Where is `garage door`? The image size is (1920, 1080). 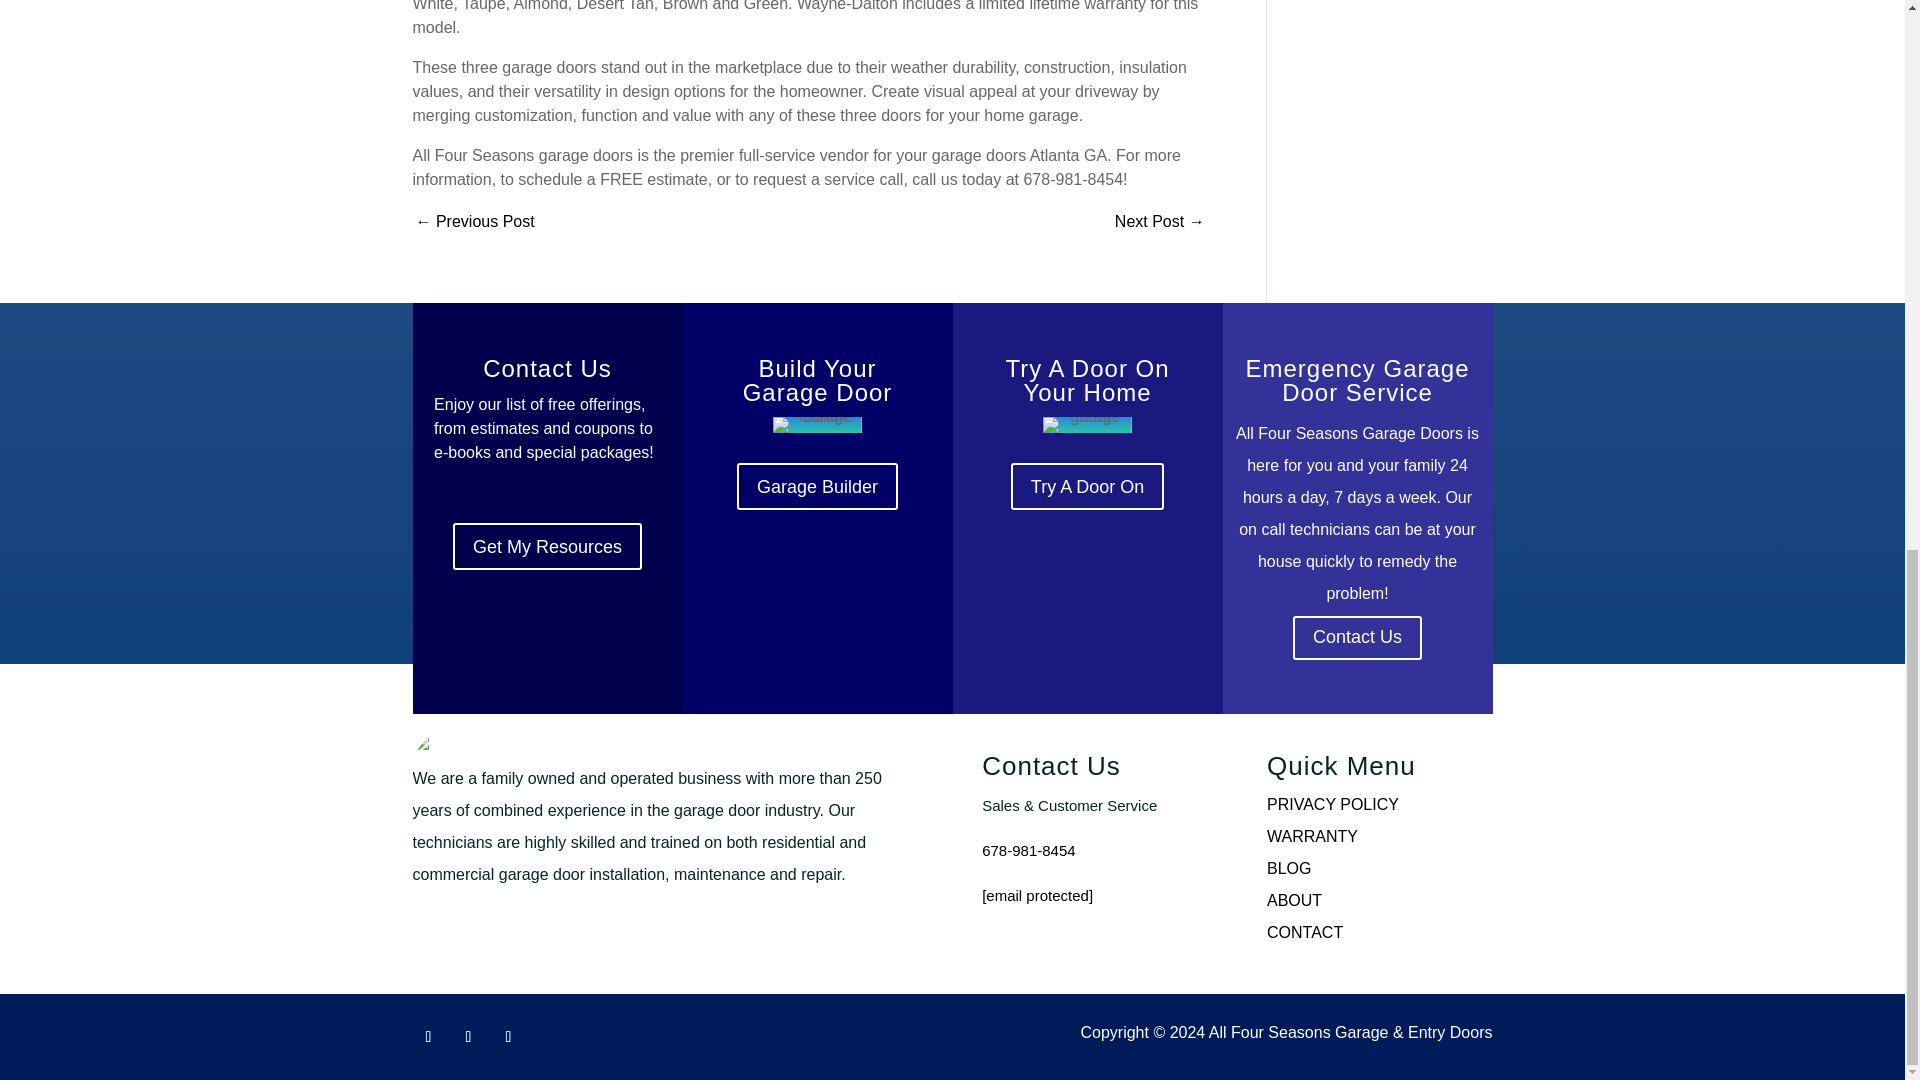
garage door is located at coordinates (1086, 424).